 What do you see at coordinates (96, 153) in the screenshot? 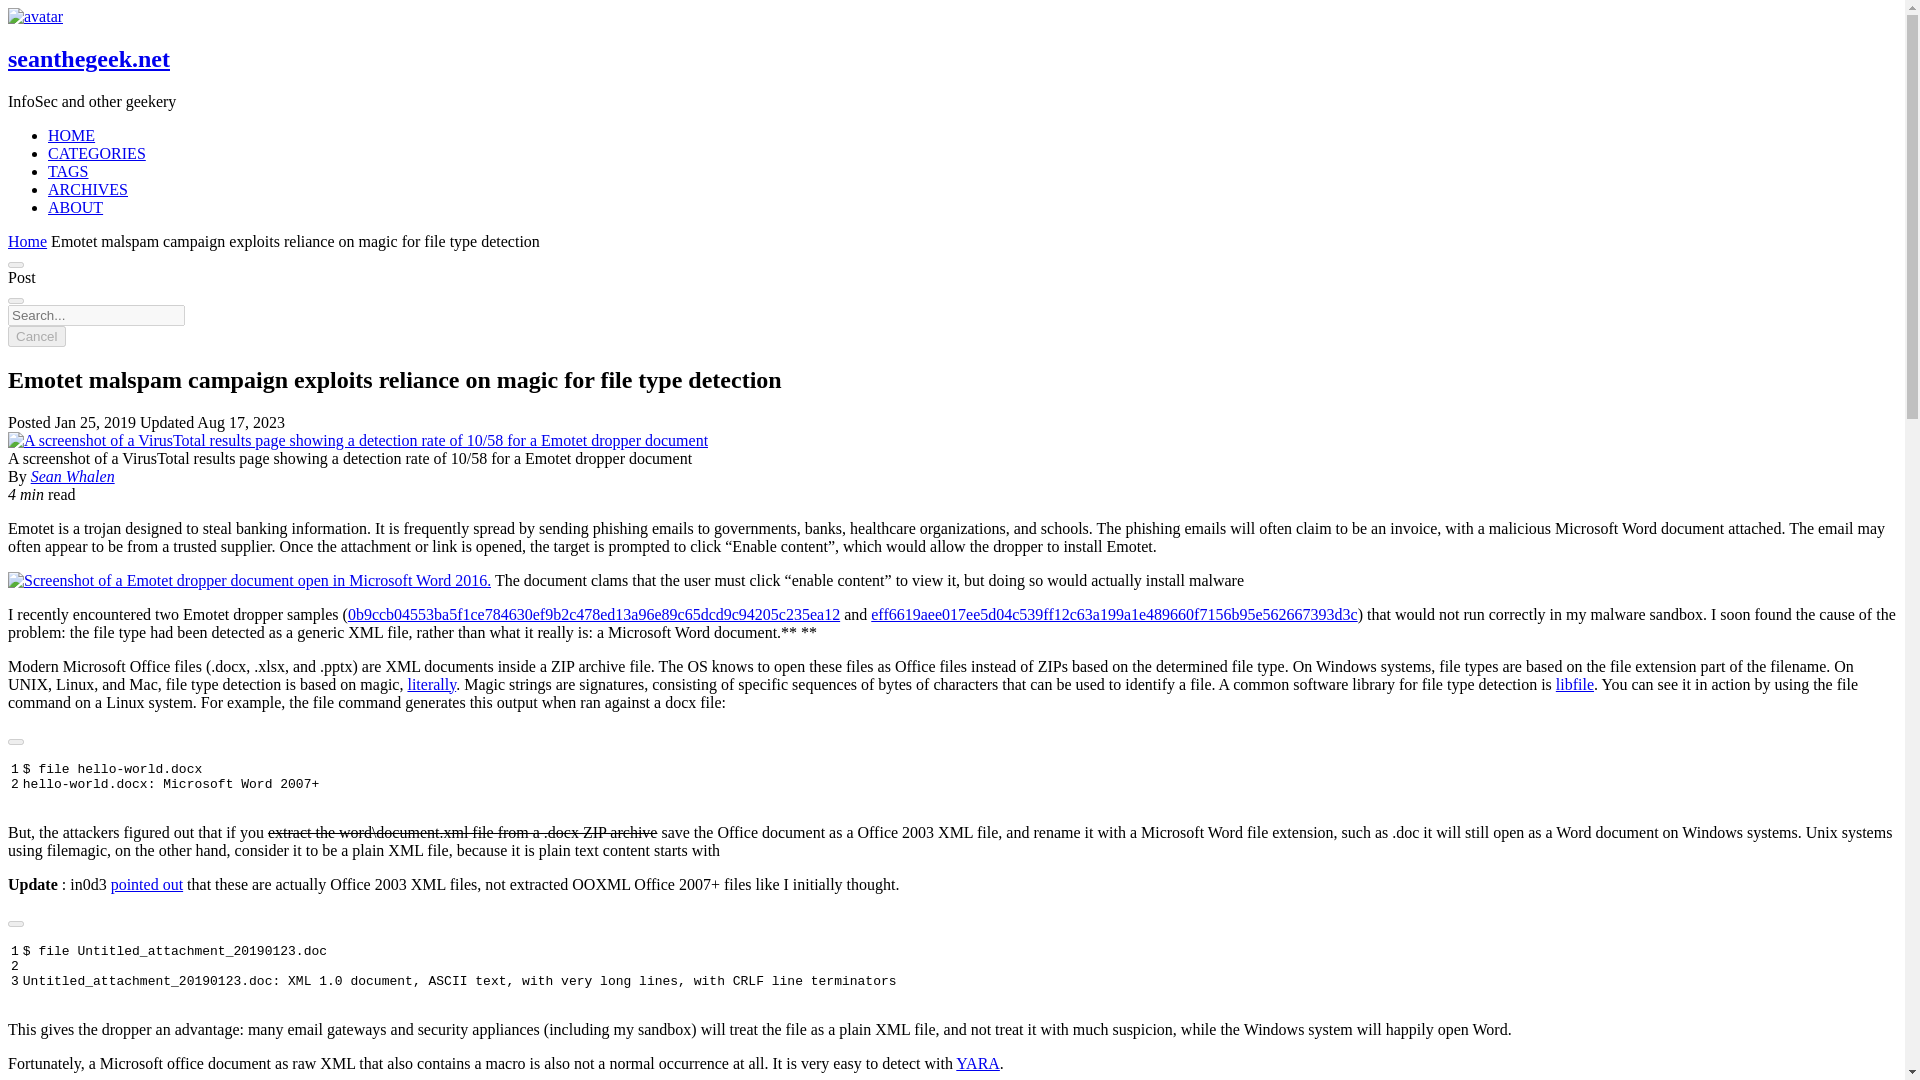
I see `CATEGORIES` at bounding box center [96, 153].